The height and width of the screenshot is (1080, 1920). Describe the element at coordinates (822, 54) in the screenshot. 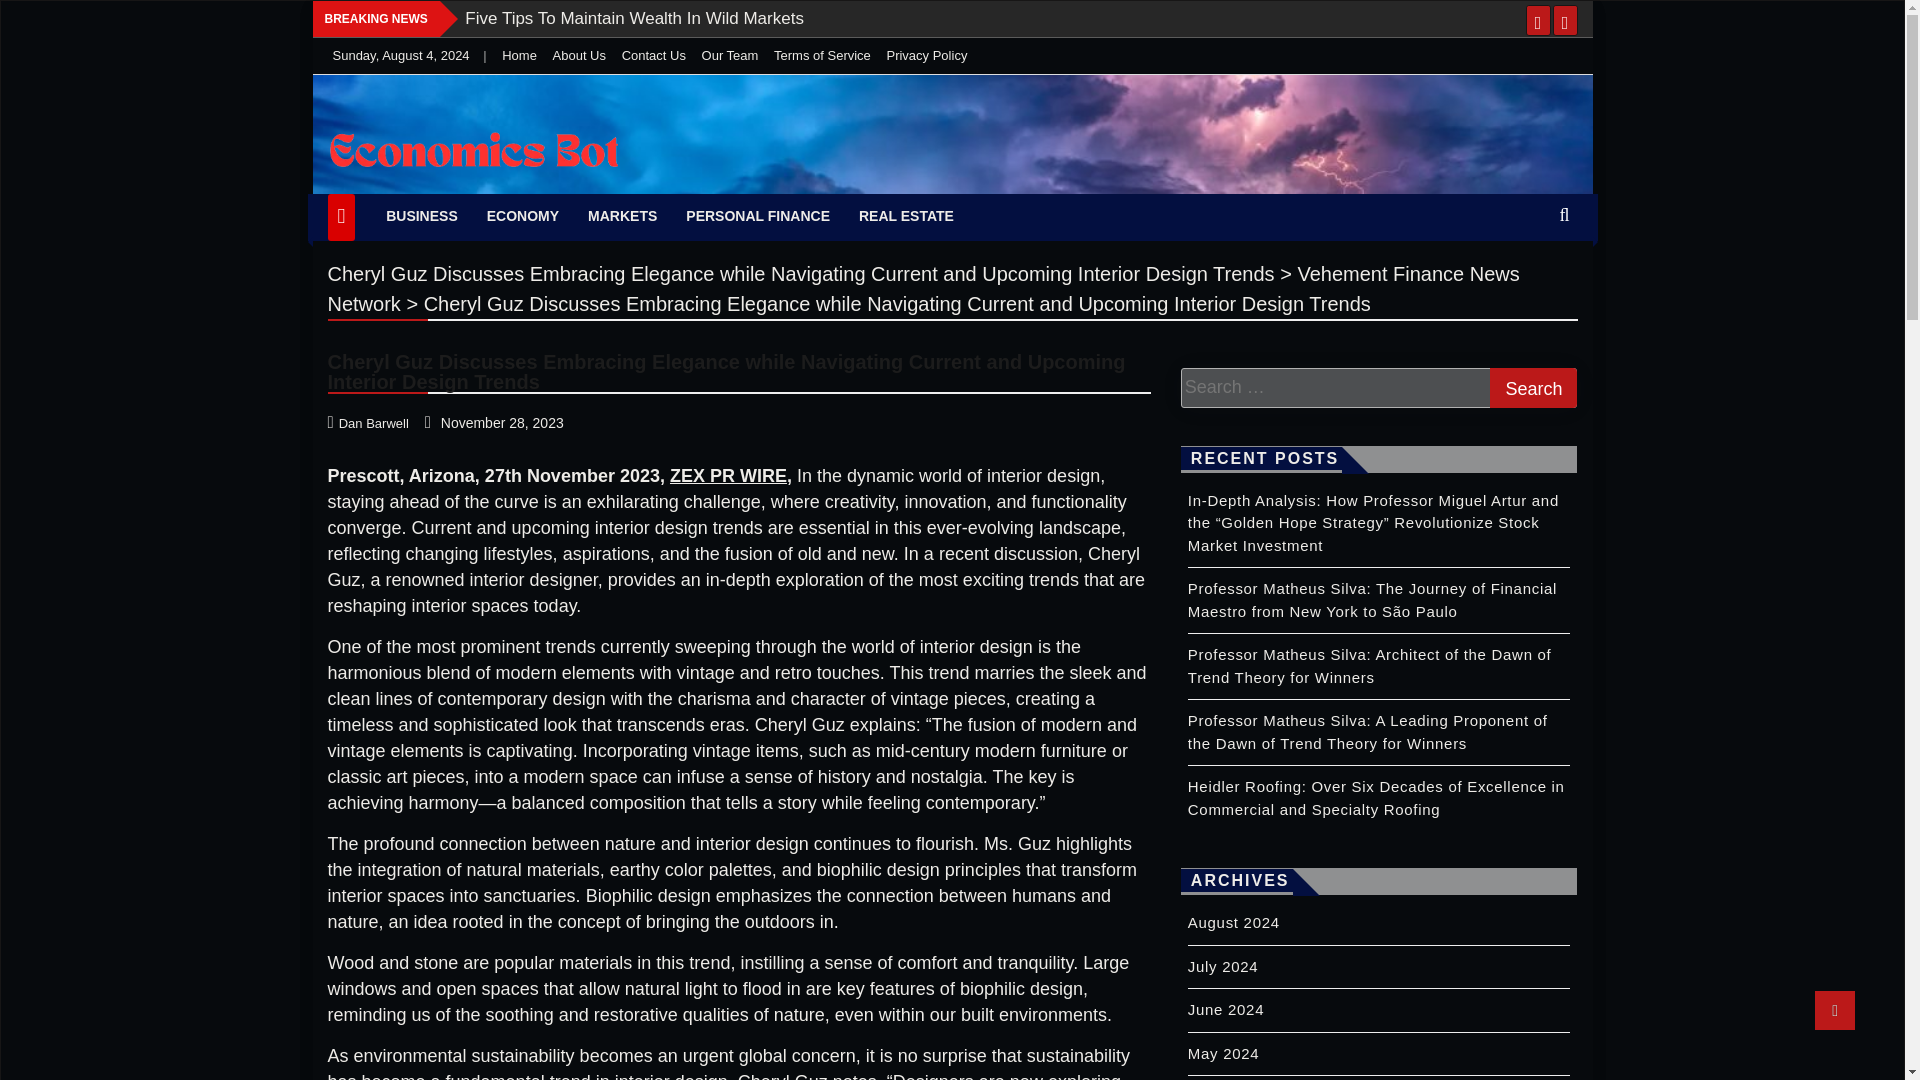

I see `Terms of Service` at that location.